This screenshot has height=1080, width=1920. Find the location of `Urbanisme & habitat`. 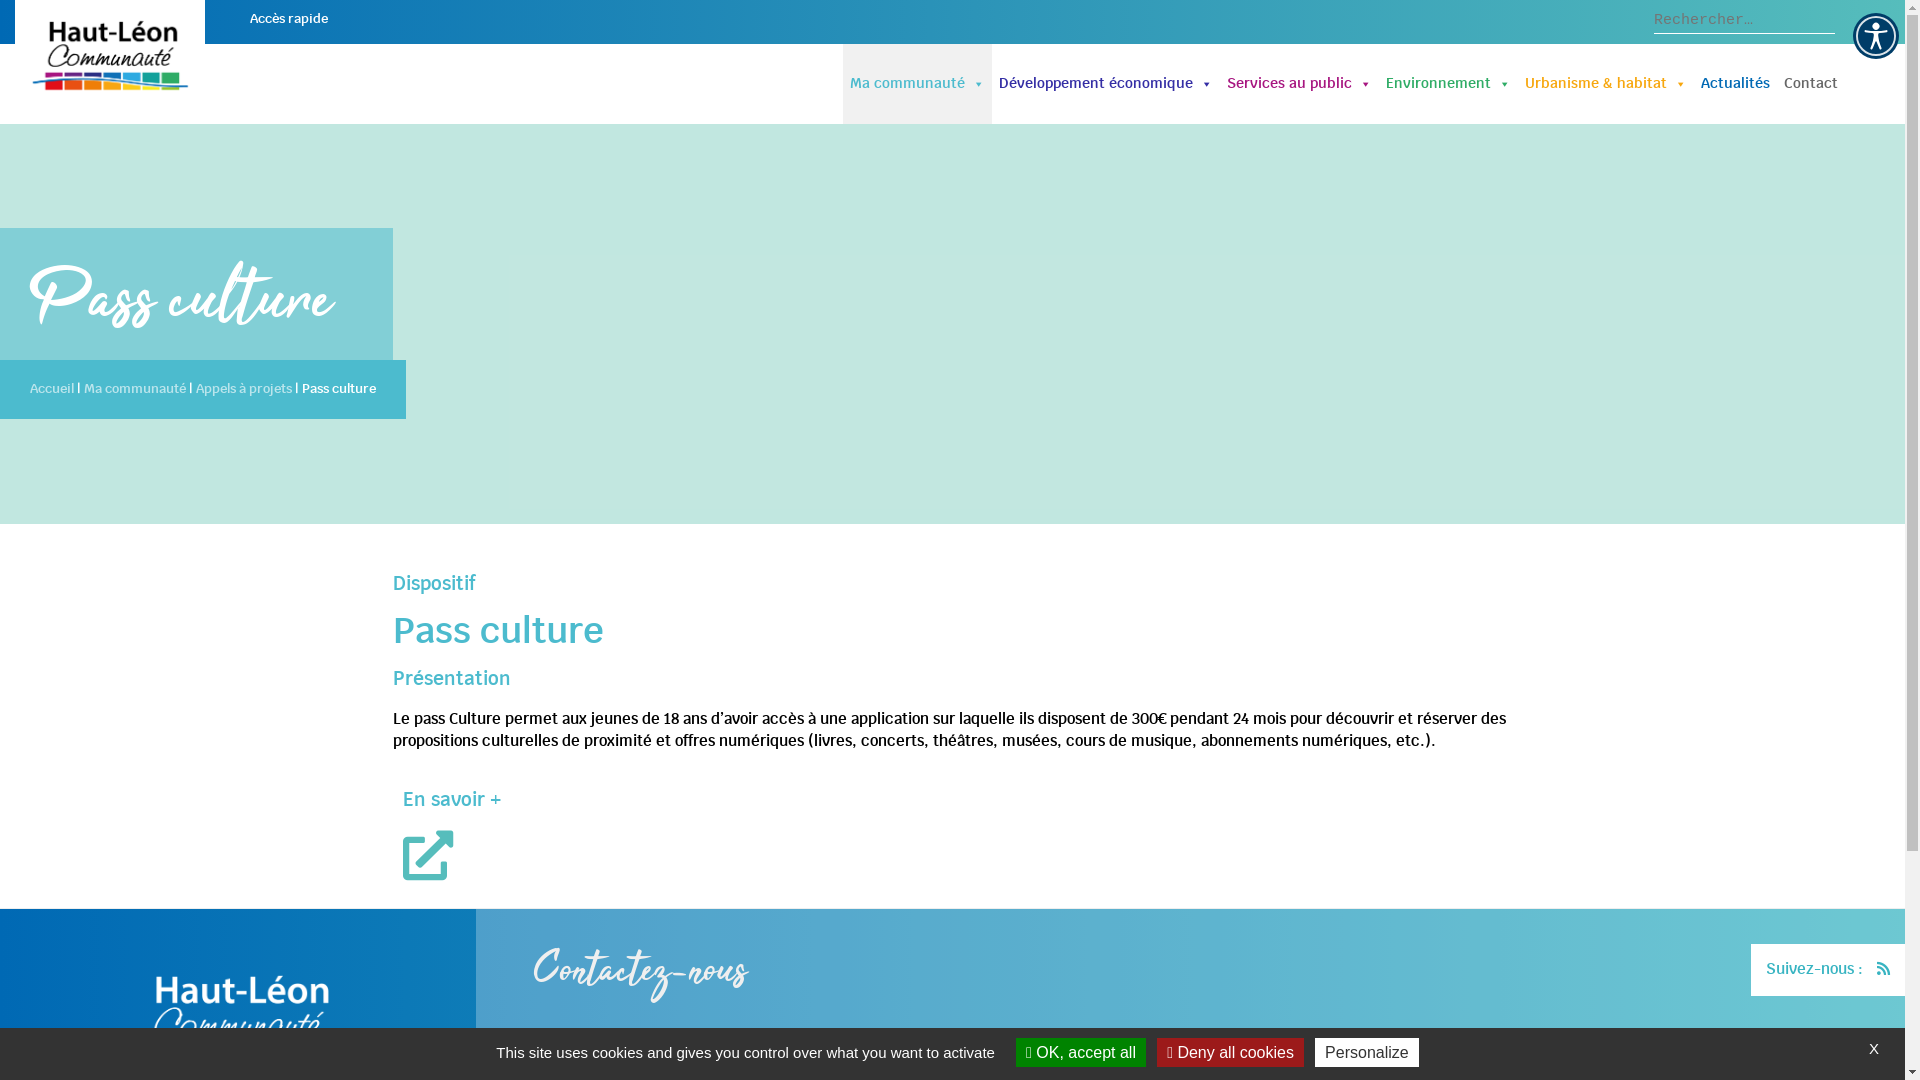

Urbanisme & habitat is located at coordinates (1606, 84).